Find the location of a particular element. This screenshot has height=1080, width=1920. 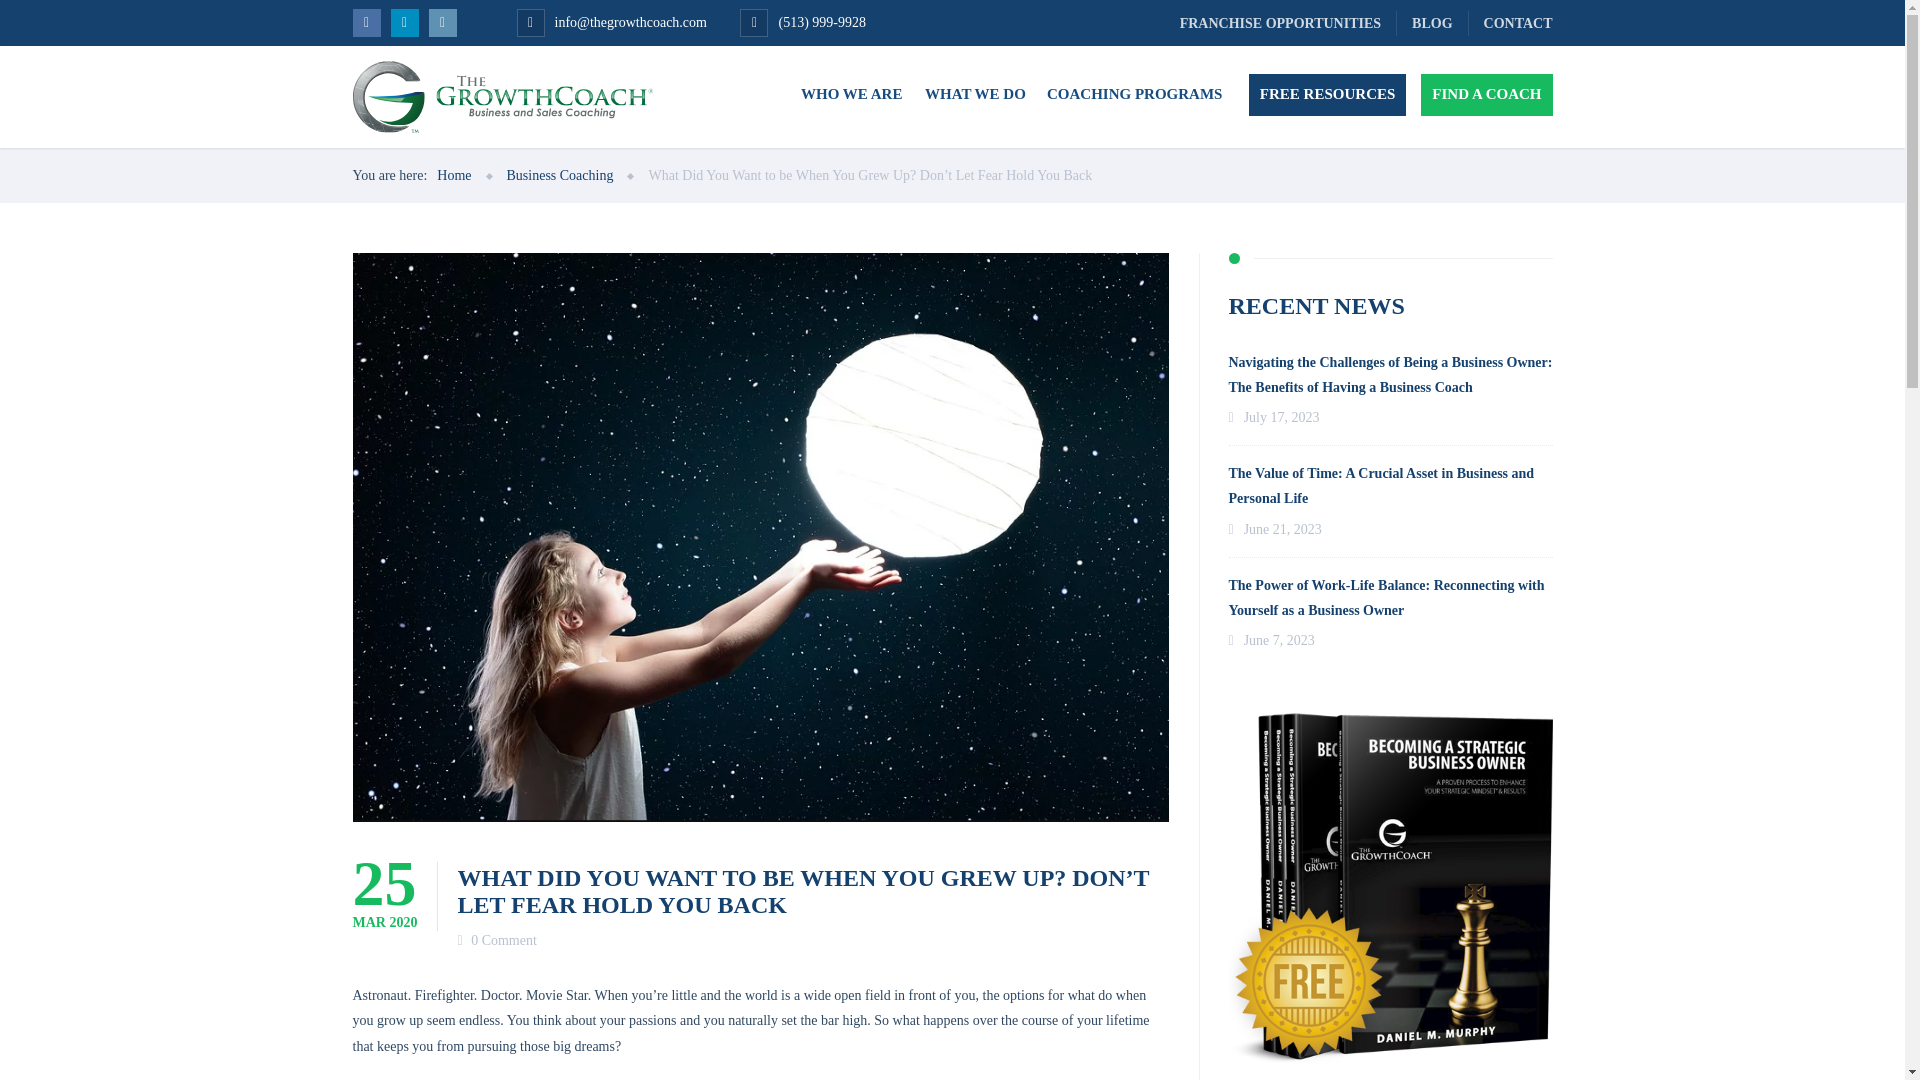

News is located at coordinates (1432, 22).